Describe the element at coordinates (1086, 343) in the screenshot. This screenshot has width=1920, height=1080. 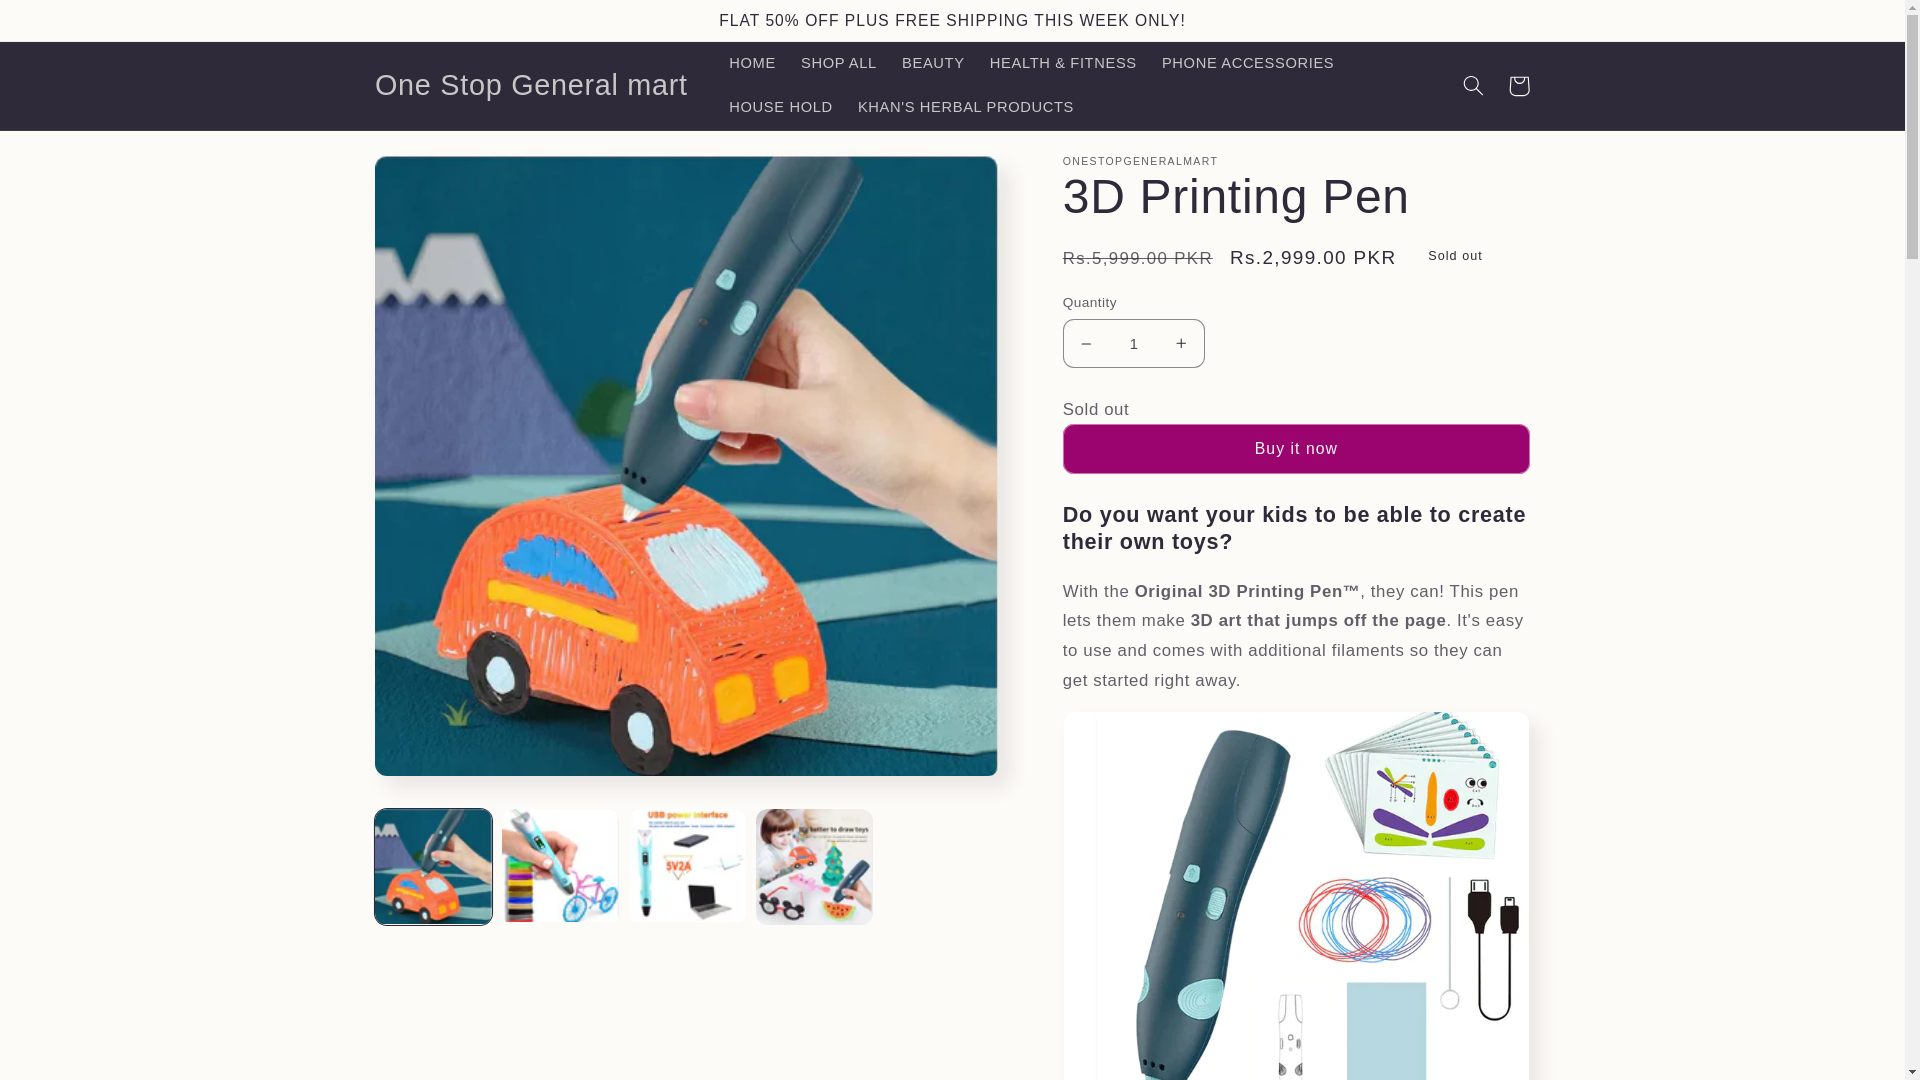
I see `Decrease quantity for 3D Printing Pen` at that location.